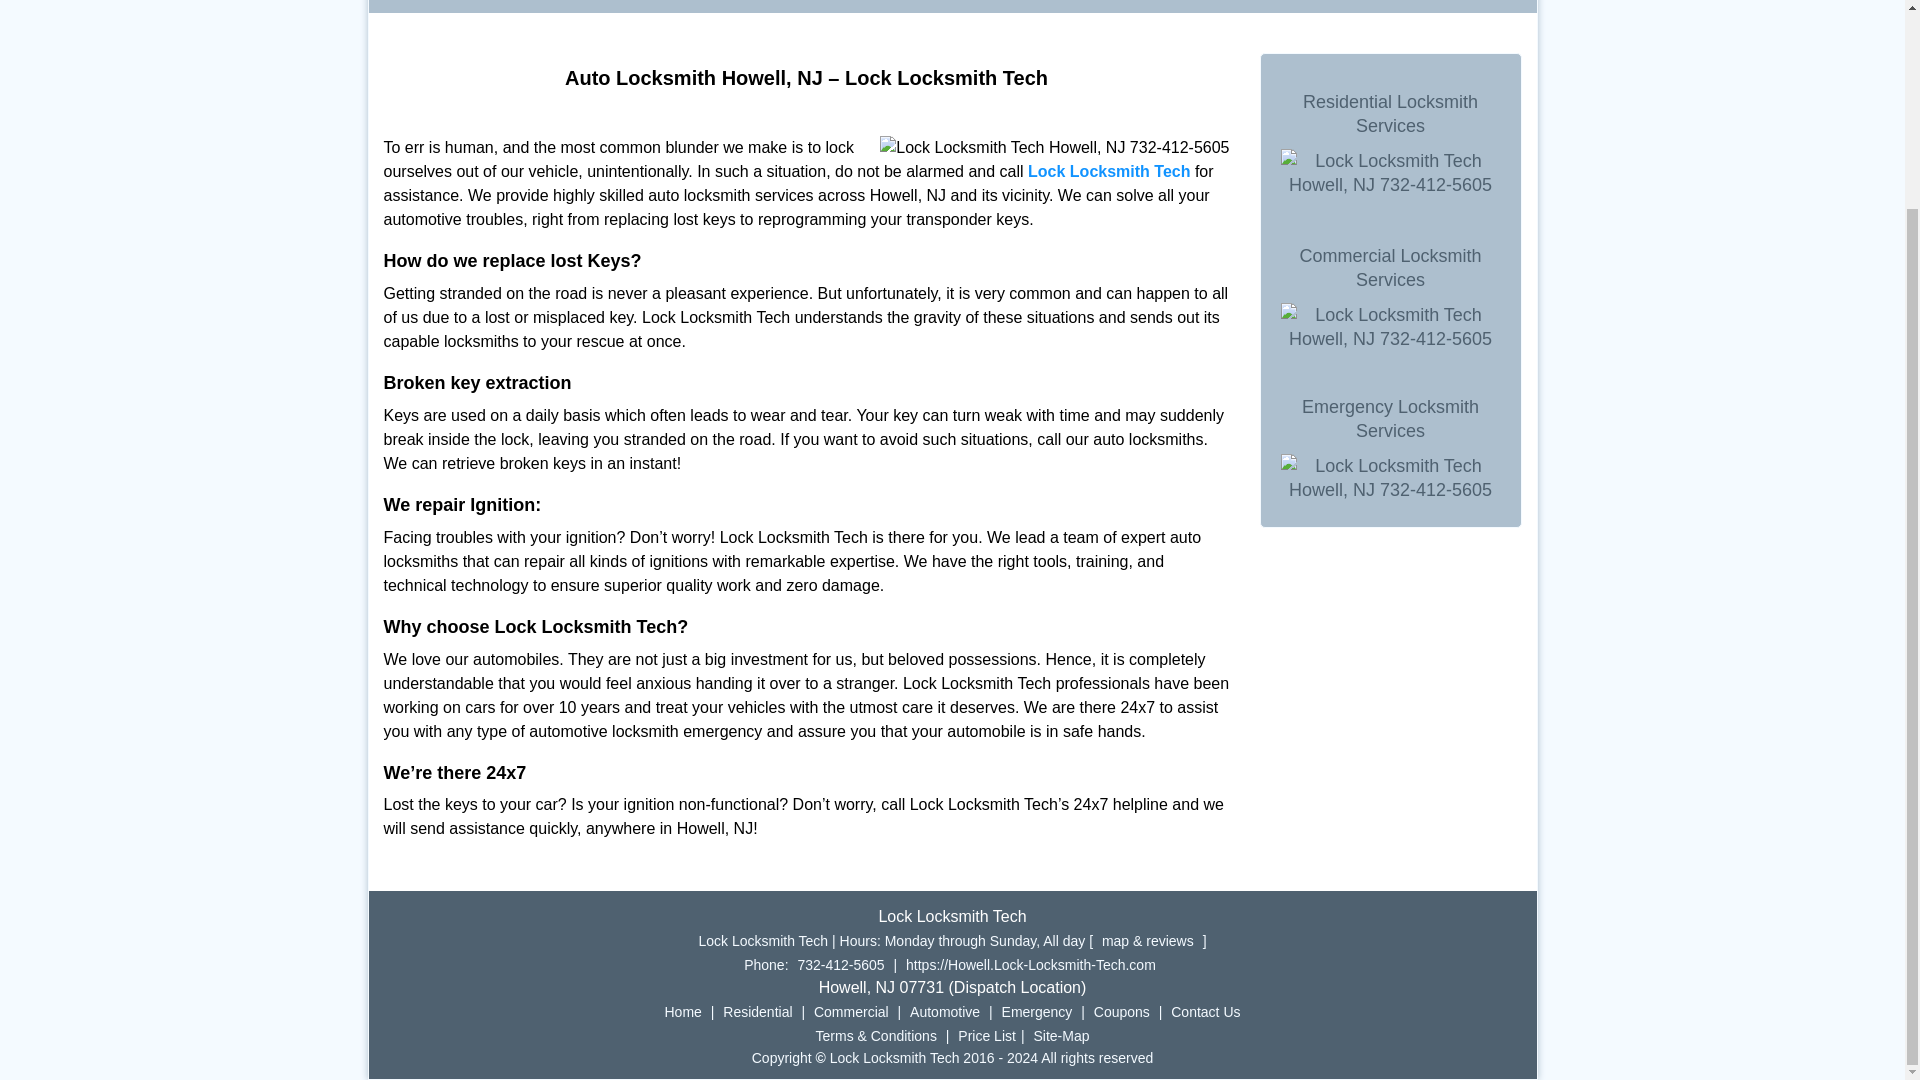 The width and height of the screenshot is (1920, 1080). I want to click on Lock Locksmith Tech Howell, NJ 732-412-5605, so click(1054, 148).